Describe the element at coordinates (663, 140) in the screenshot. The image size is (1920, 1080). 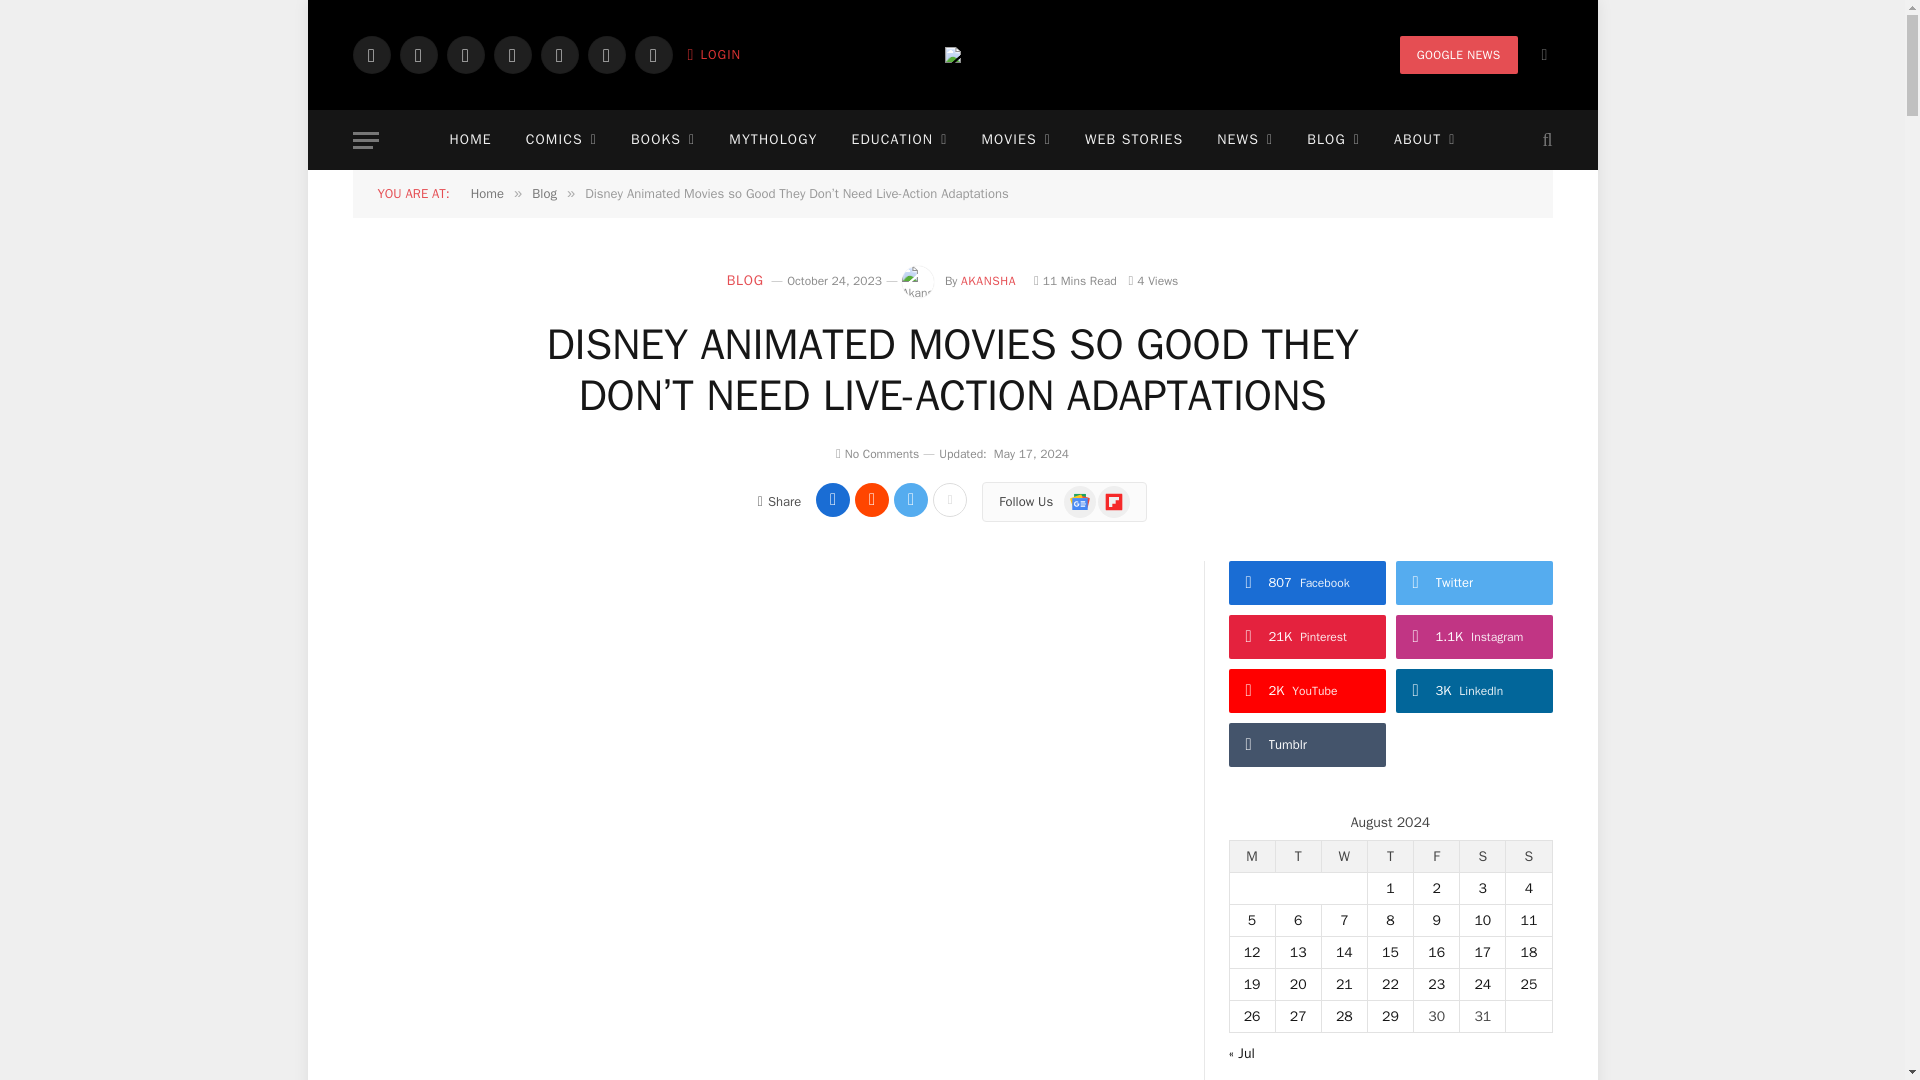
I see `BOOKS` at that location.